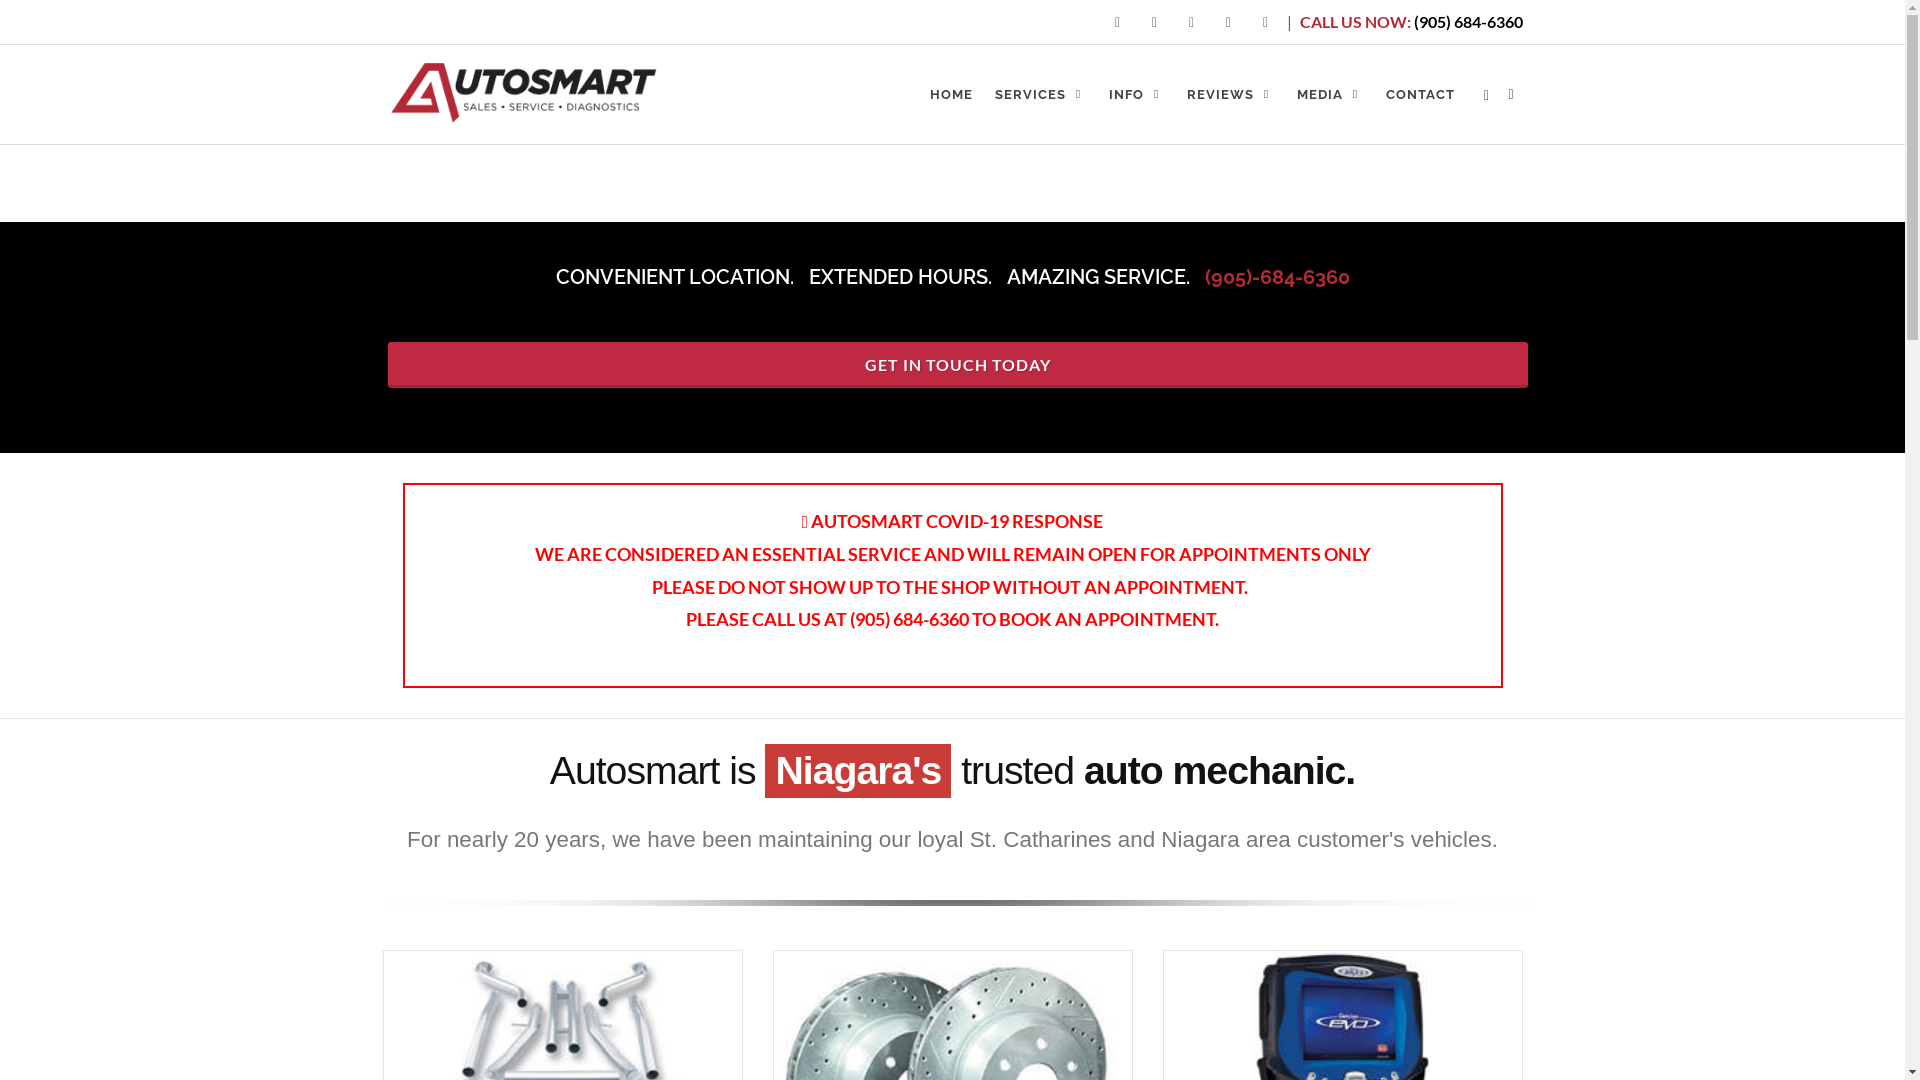  Describe the element at coordinates (524, 90) in the screenshot. I see `Autosmart Niagara` at that location.